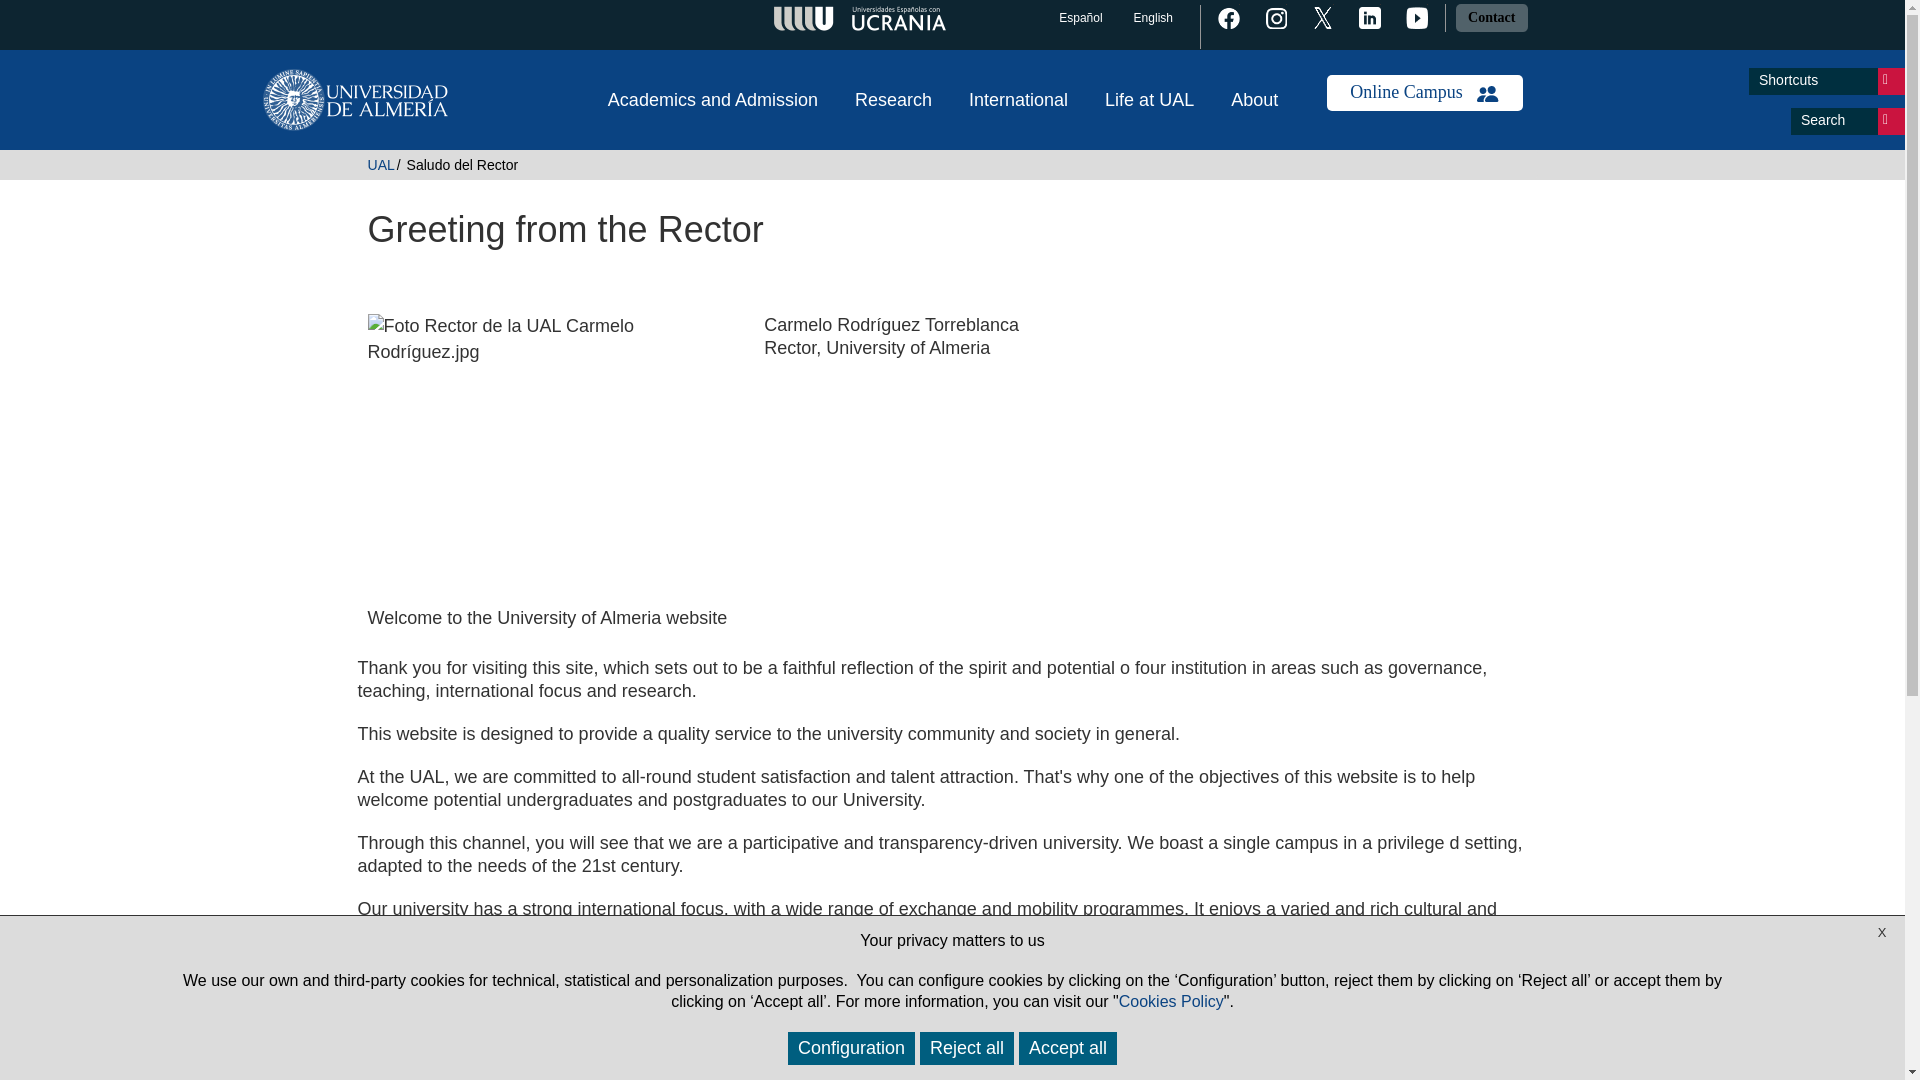 The width and height of the screenshot is (1920, 1080). I want to click on English, so click(1153, 18).